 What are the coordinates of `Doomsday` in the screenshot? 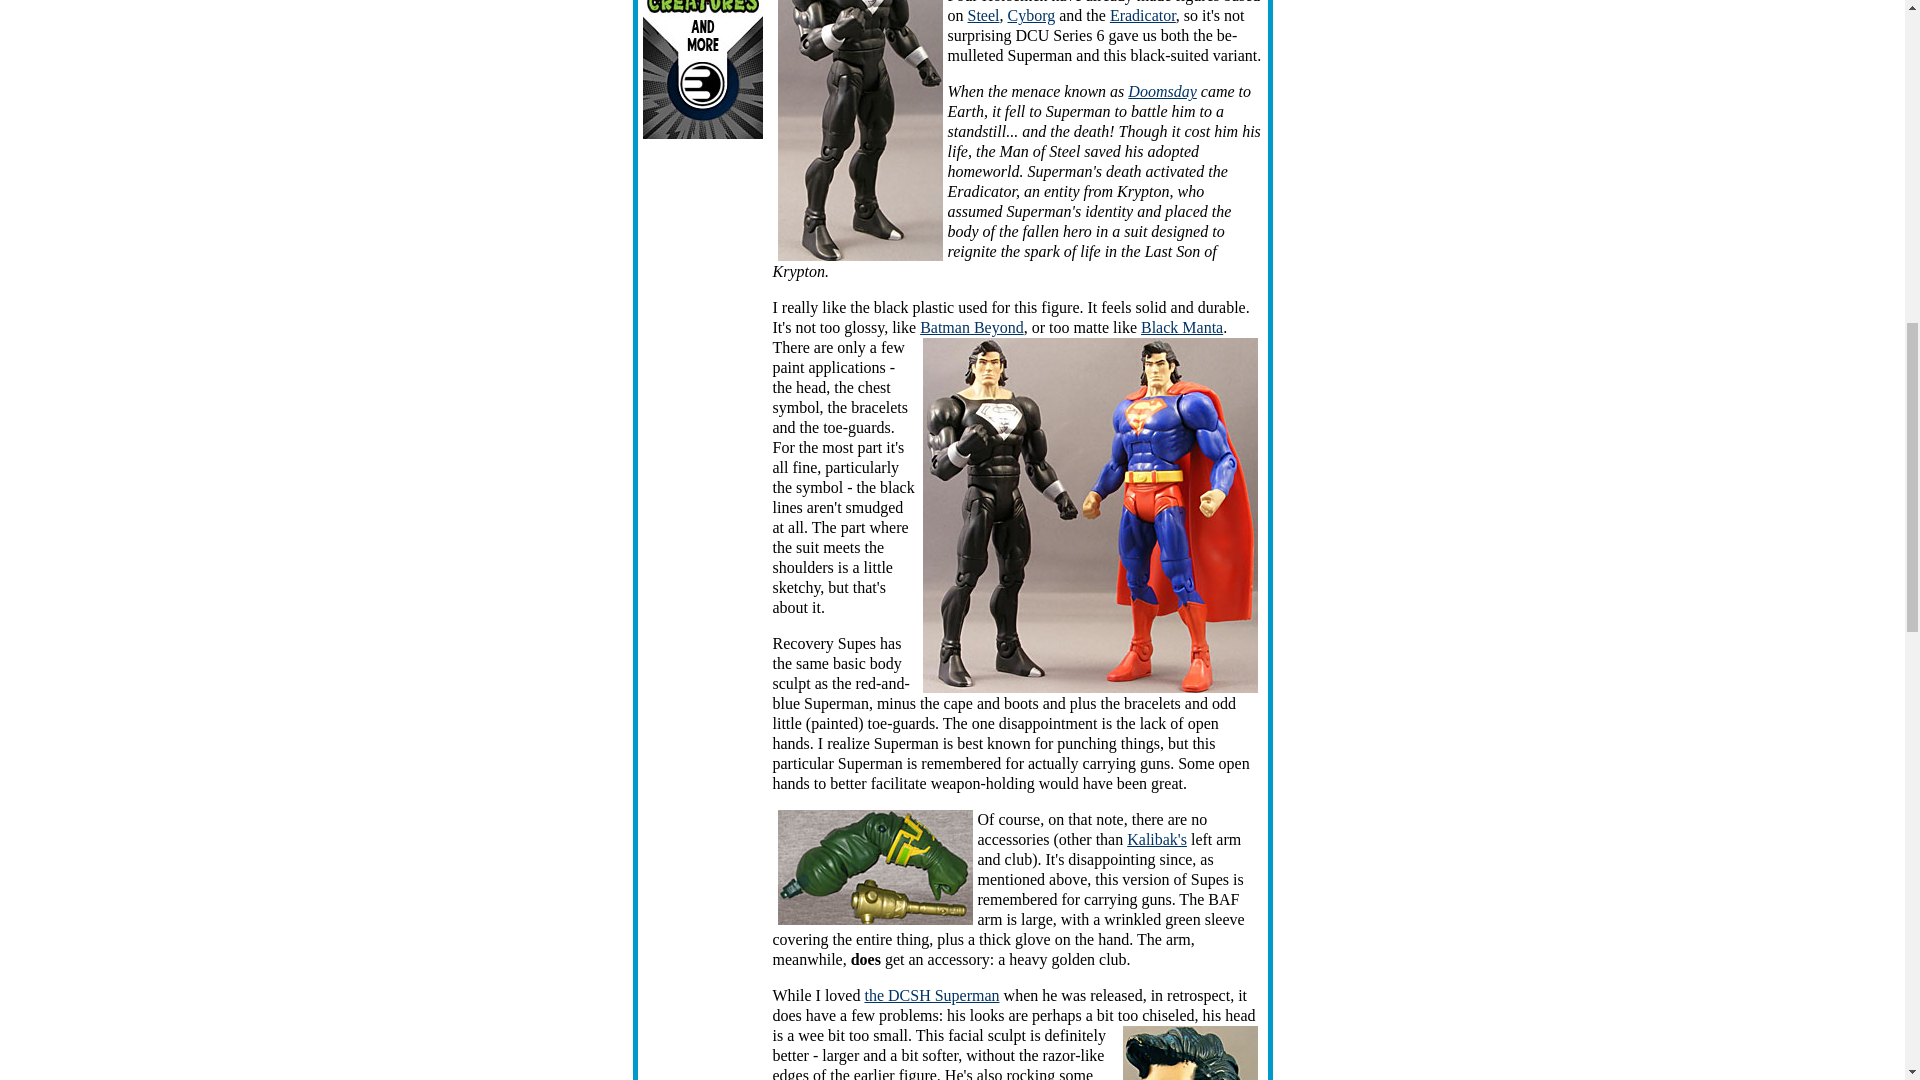 It's located at (1162, 92).